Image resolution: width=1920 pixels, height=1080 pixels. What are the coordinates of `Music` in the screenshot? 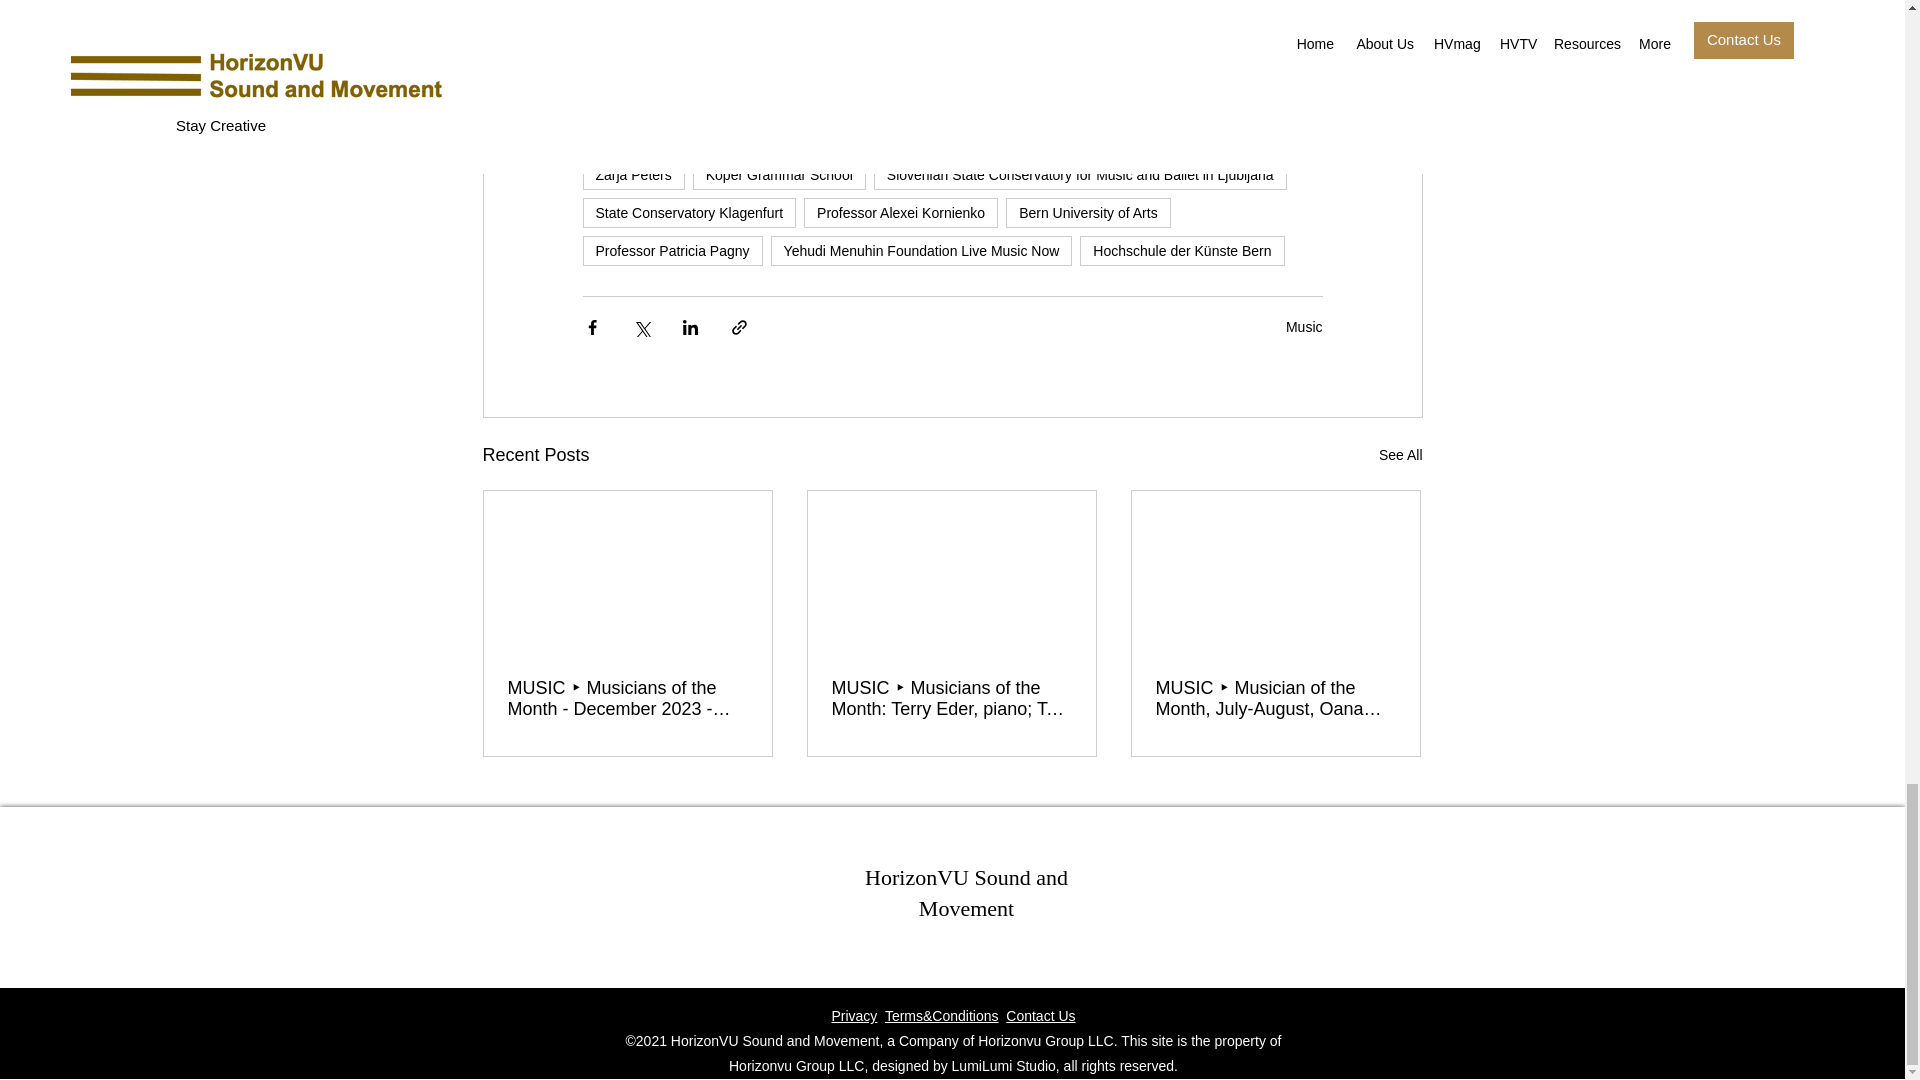 It's located at (1304, 326).